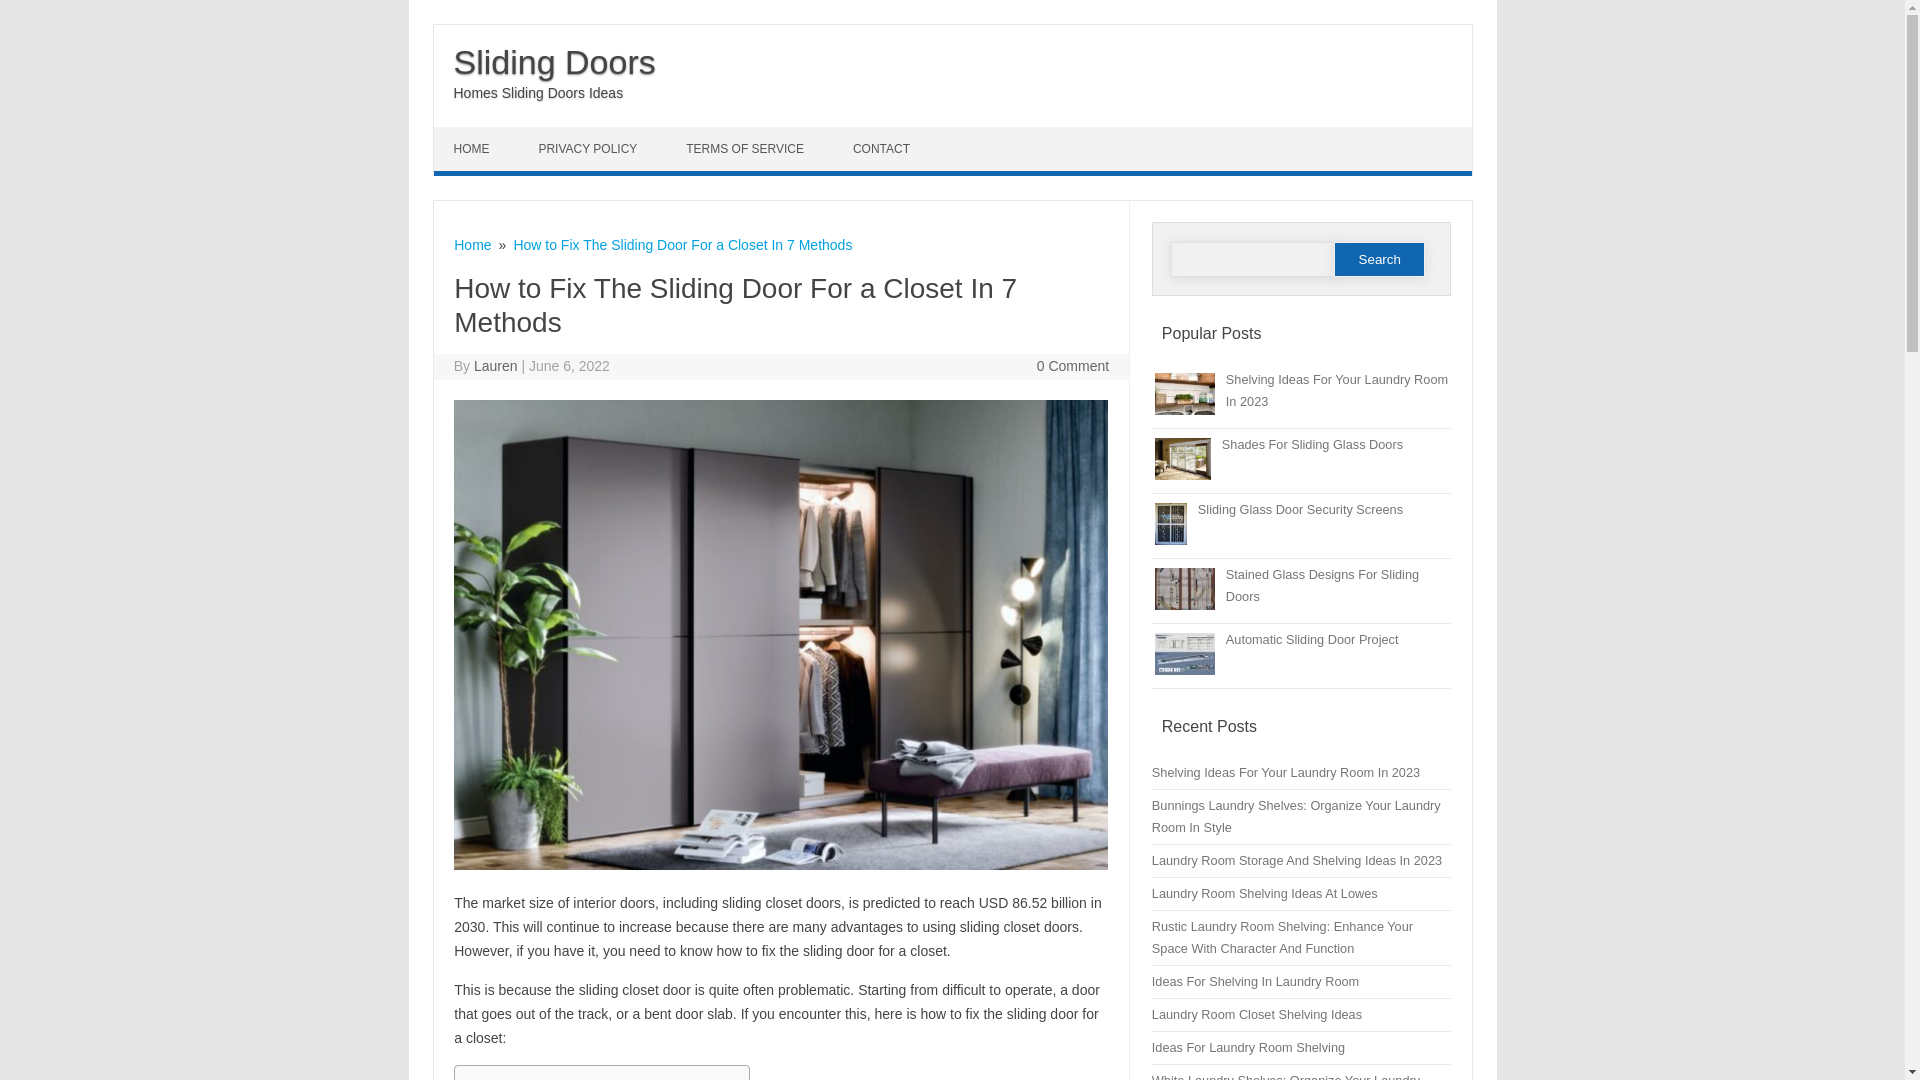 This screenshot has height=1080, width=1920. Describe the element at coordinates (590, 148) in the screenshot. I see `PRIVACY POLICY` at that location.